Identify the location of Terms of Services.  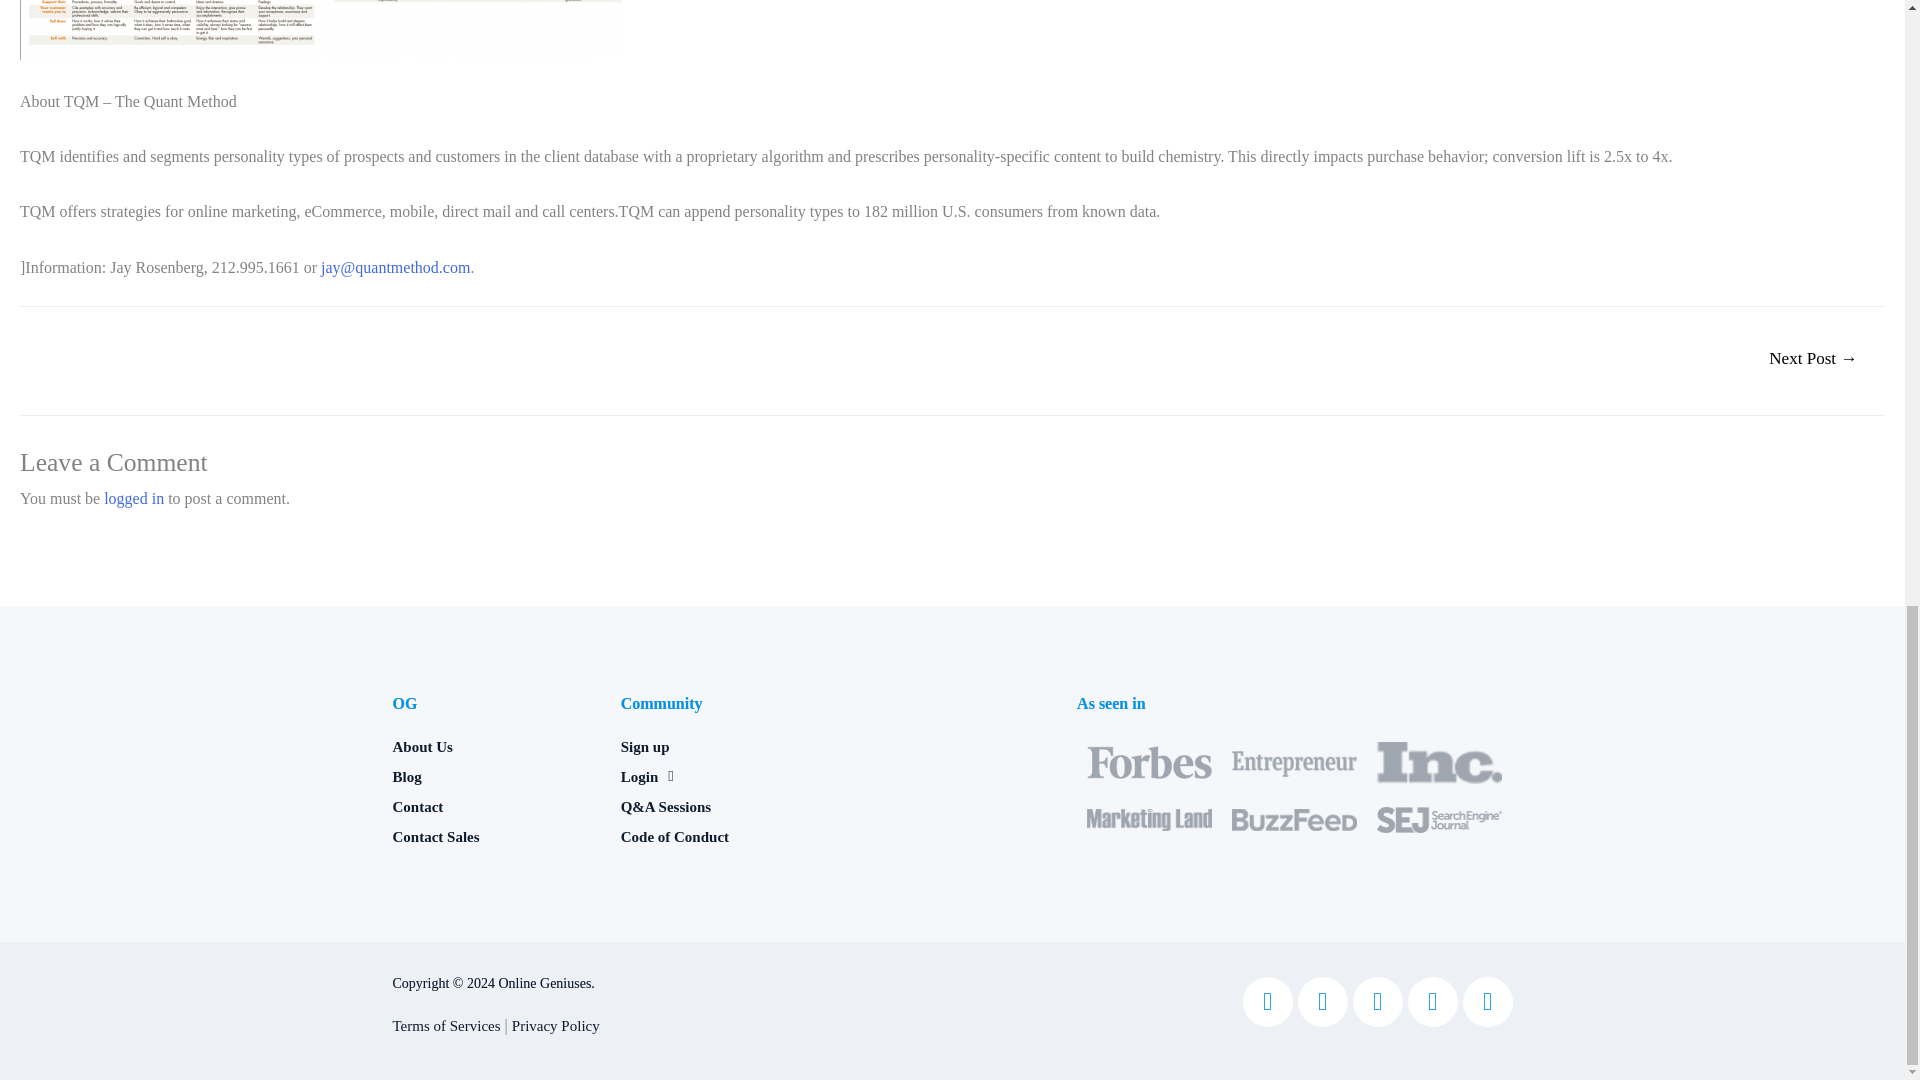
(445, 1026).